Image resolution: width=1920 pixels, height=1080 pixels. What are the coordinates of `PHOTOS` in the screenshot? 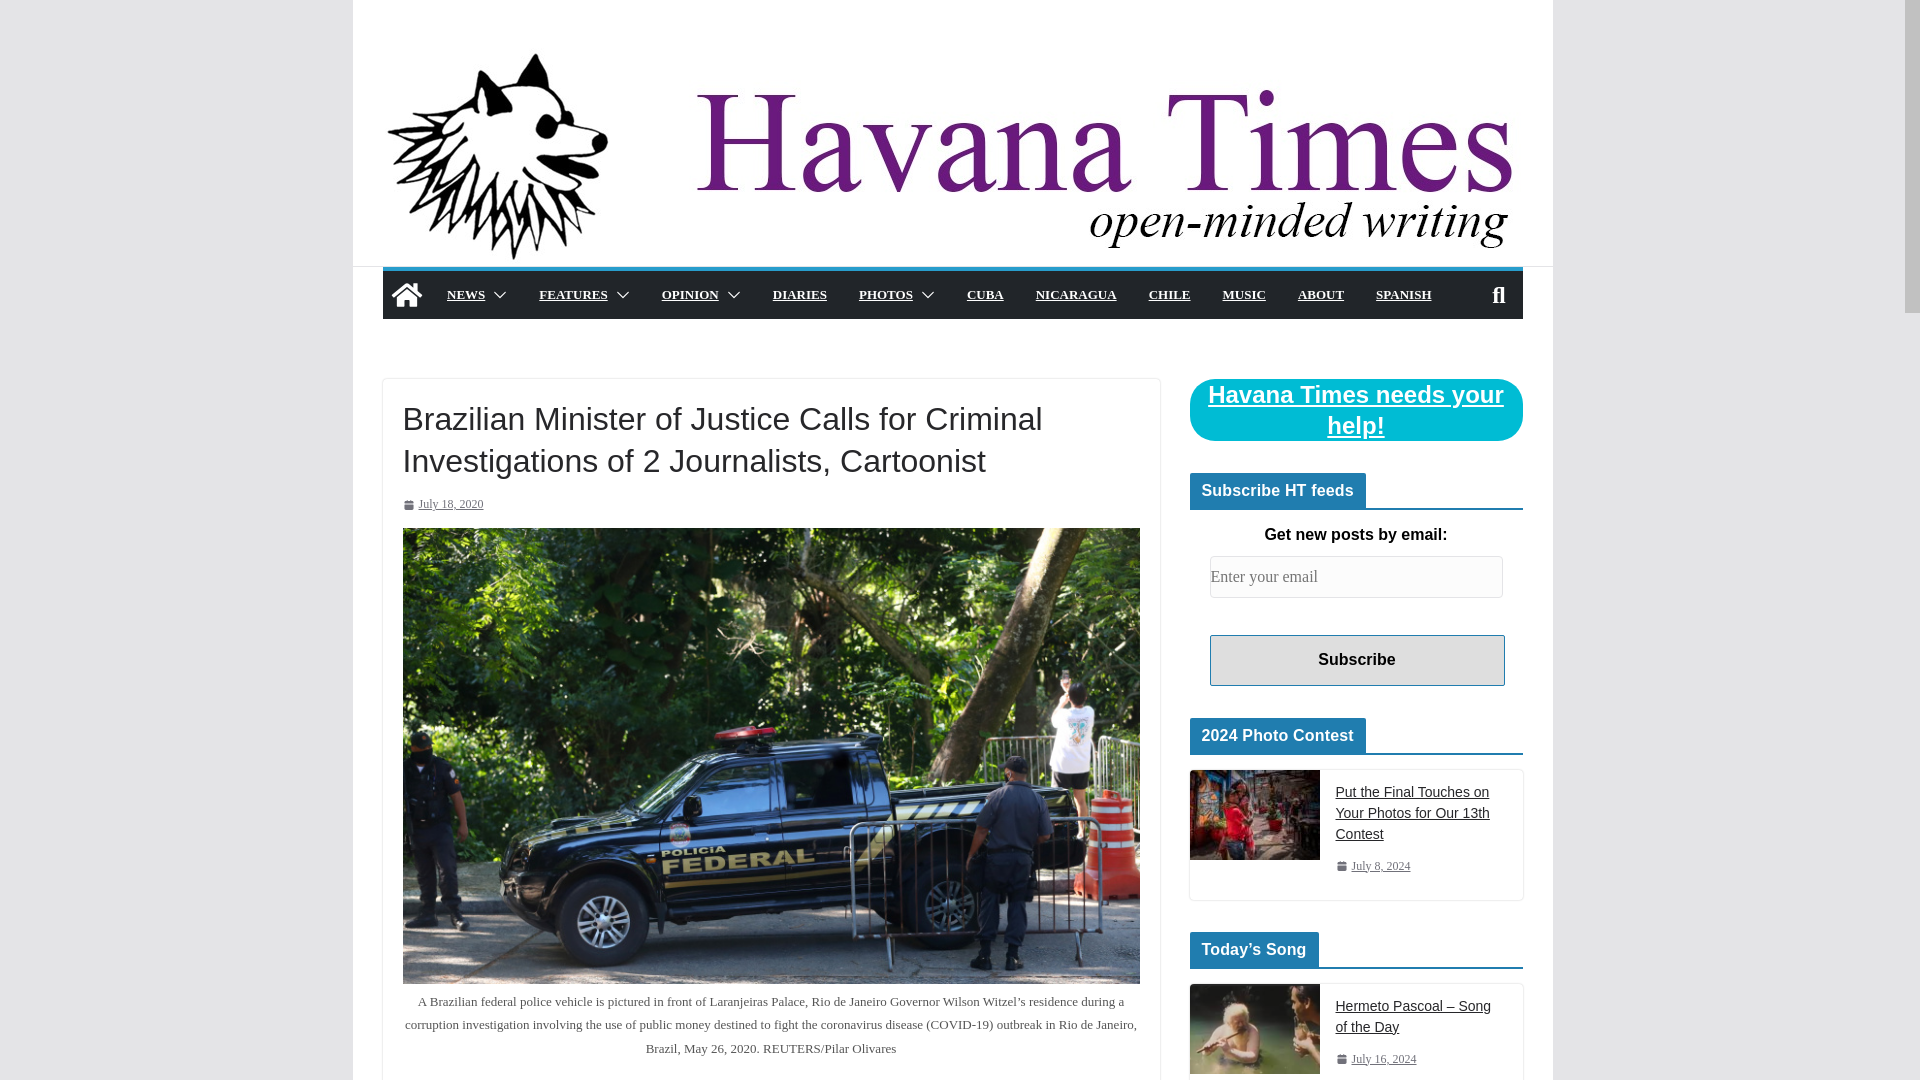 It's located at (885, 294).